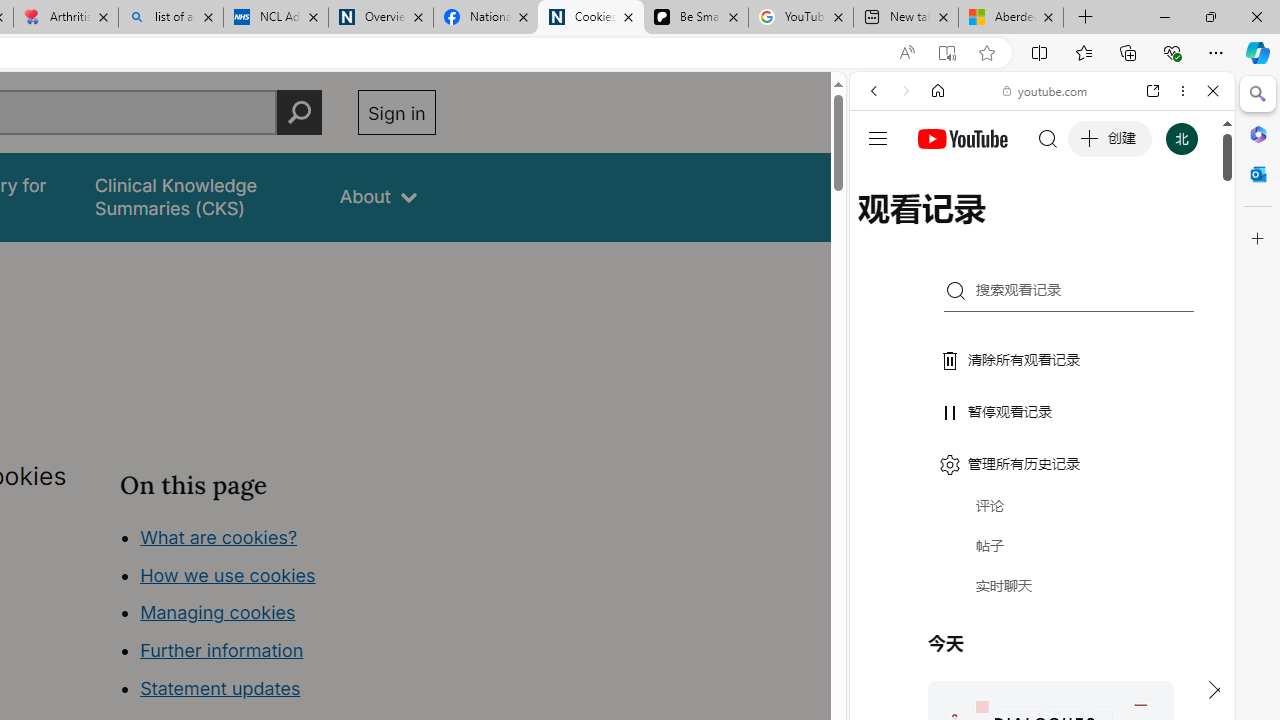 This screenshot has height=720, width=1280. What do you see at coordinates (882, 228) in the screenshot?
I see `WEB  ` at bounding box center [882, 228].